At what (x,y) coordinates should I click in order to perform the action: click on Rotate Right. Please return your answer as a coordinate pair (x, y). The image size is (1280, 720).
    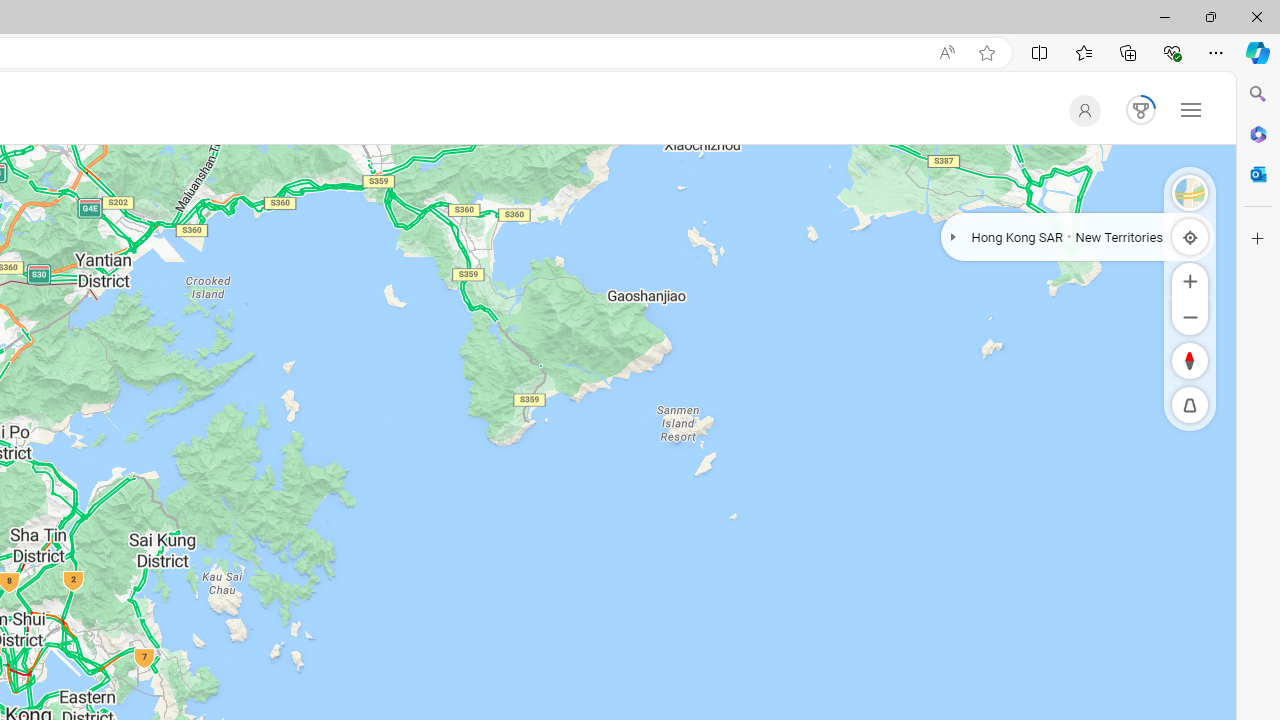
    Looking at the image, I should click on (1171, 360).